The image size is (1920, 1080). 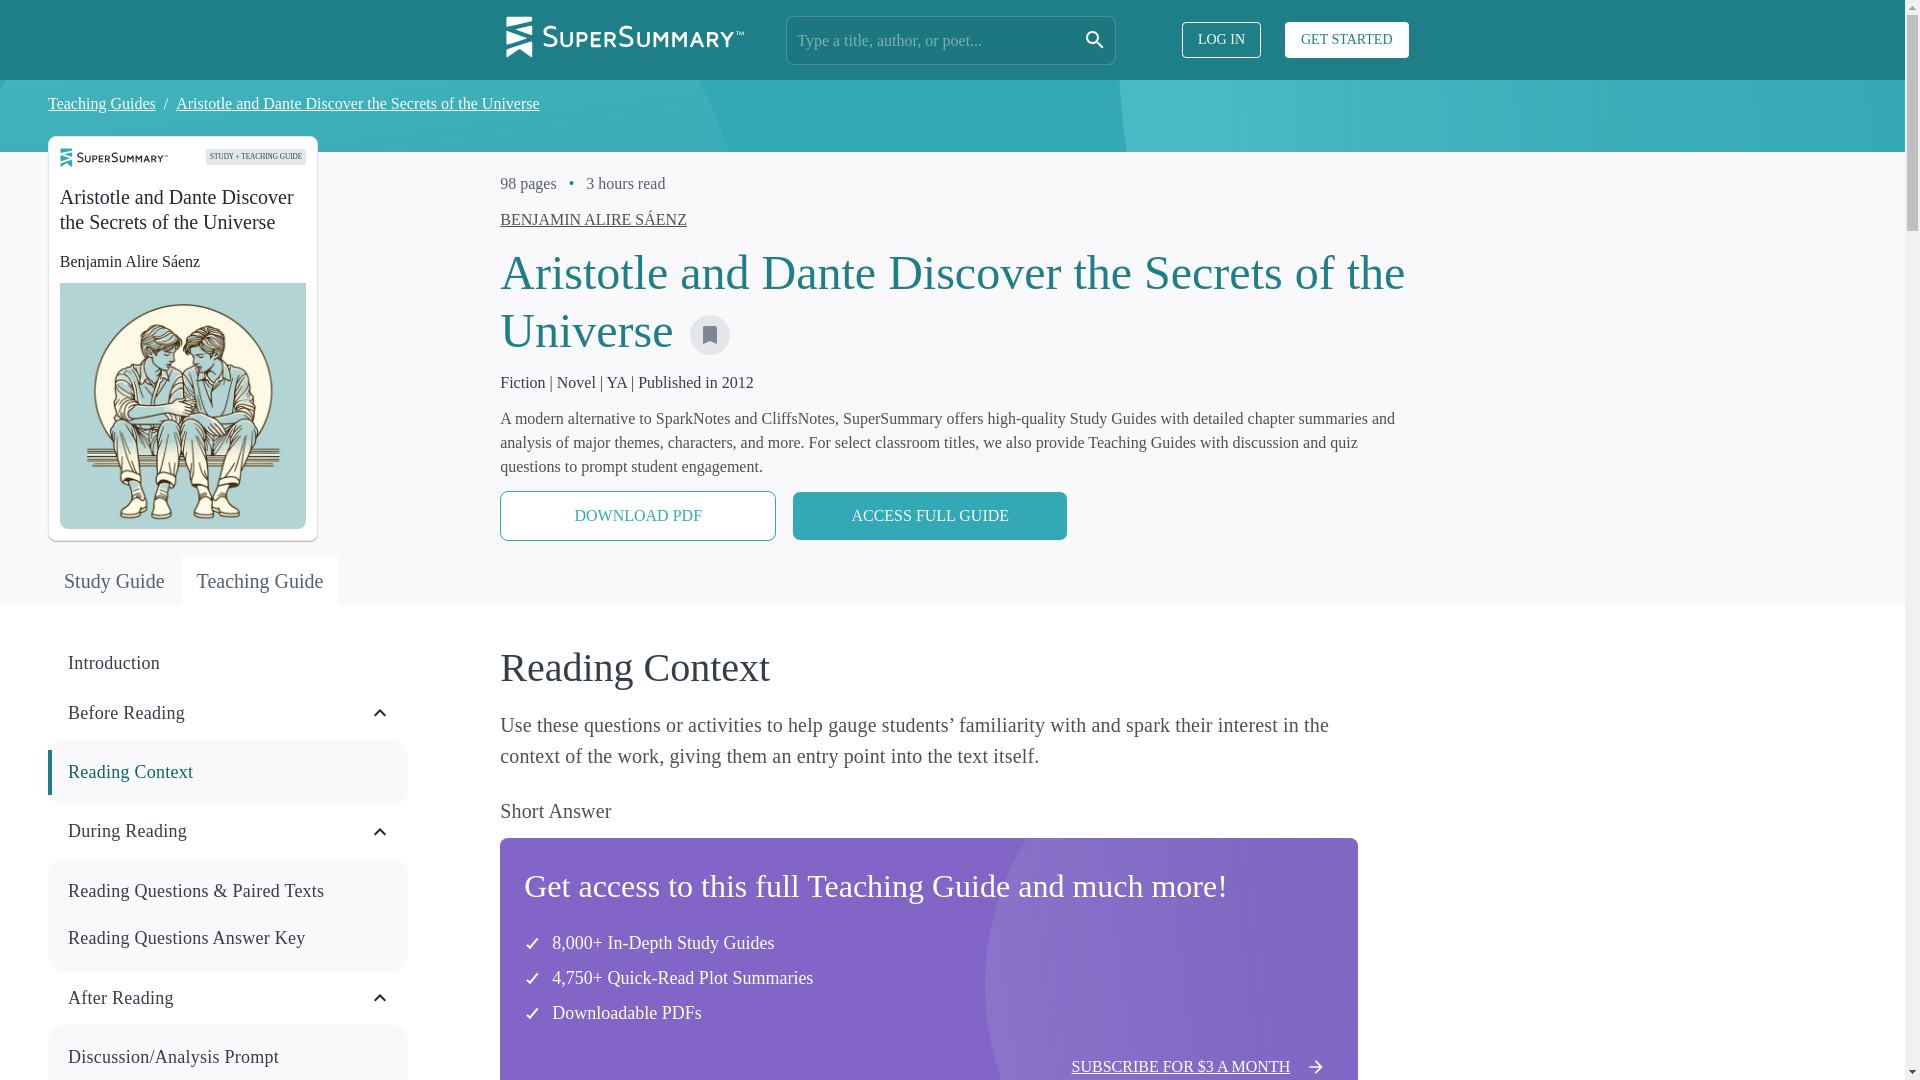 What do you see at coordinates (1346, 40) in the screenshot?
I see `GET STARTED` at bounding box center [1346, 40].